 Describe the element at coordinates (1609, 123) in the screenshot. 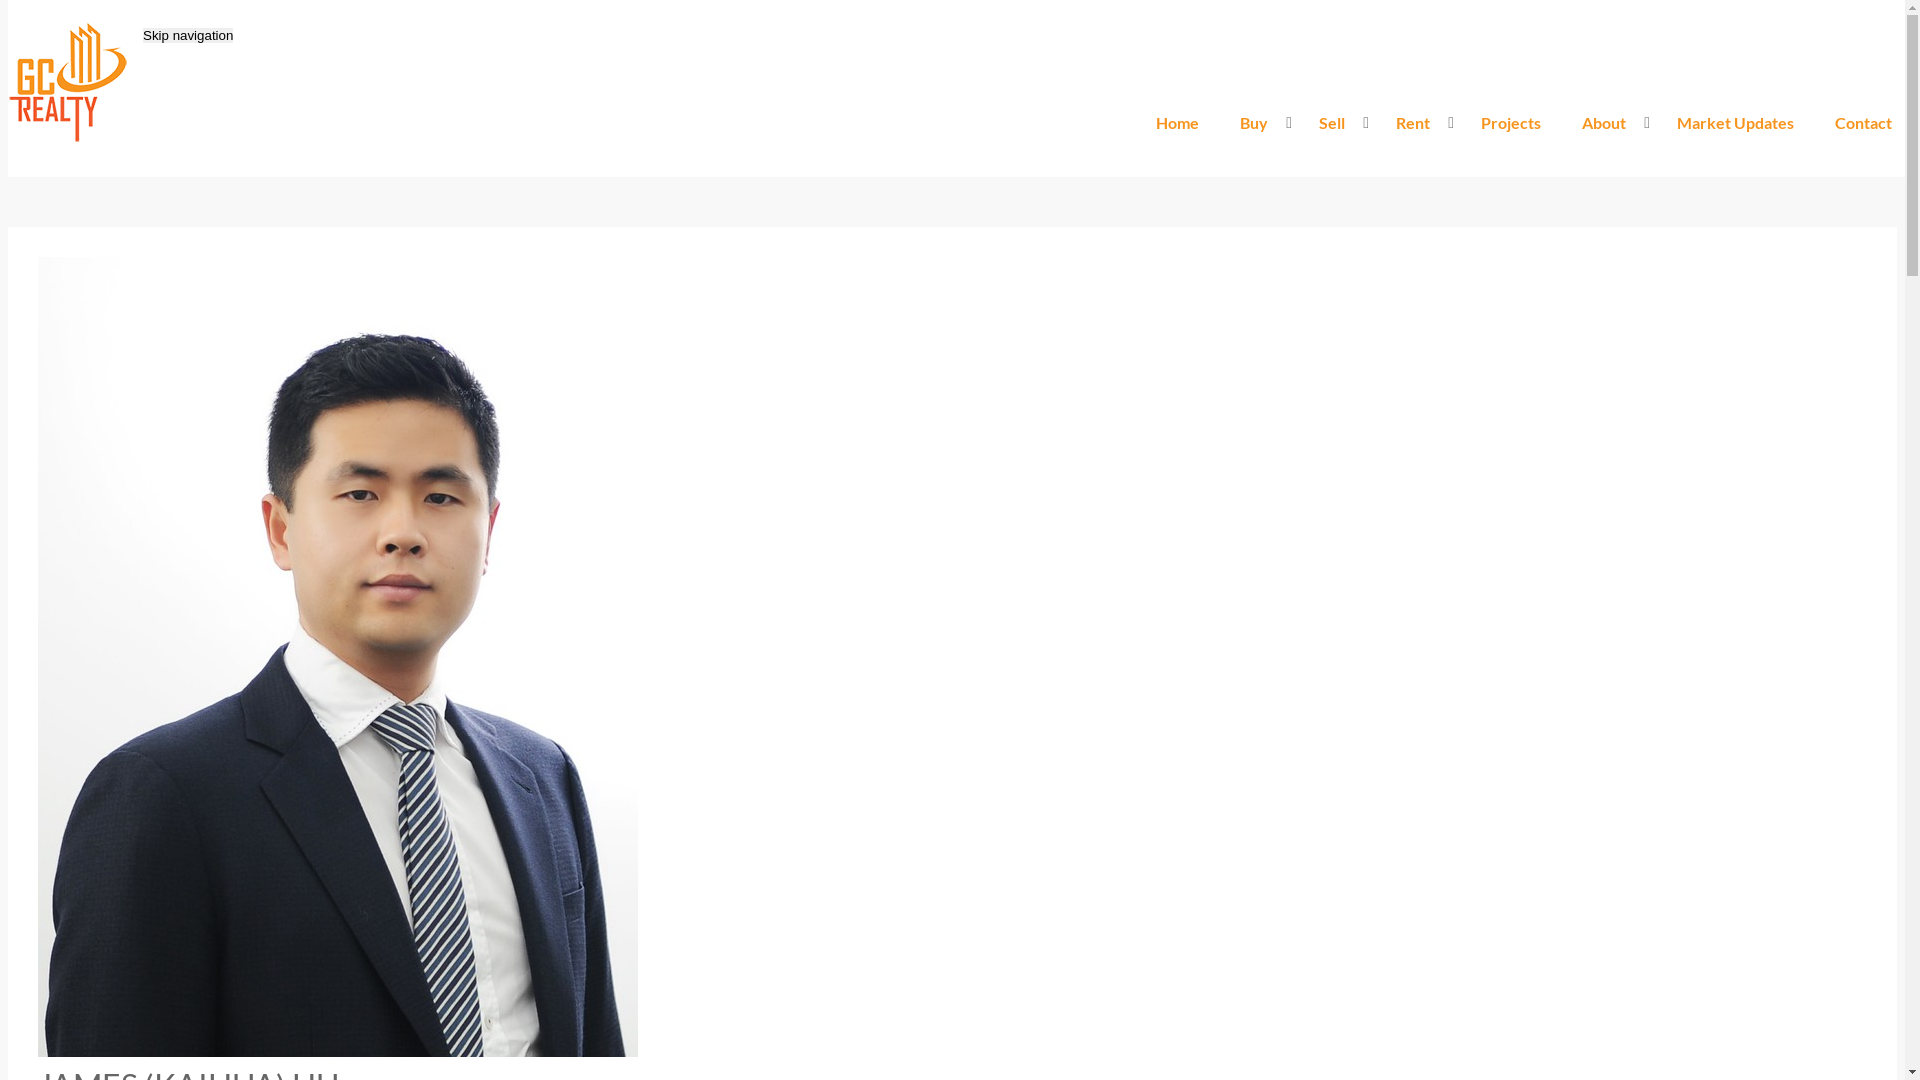

I see `About` at that location.